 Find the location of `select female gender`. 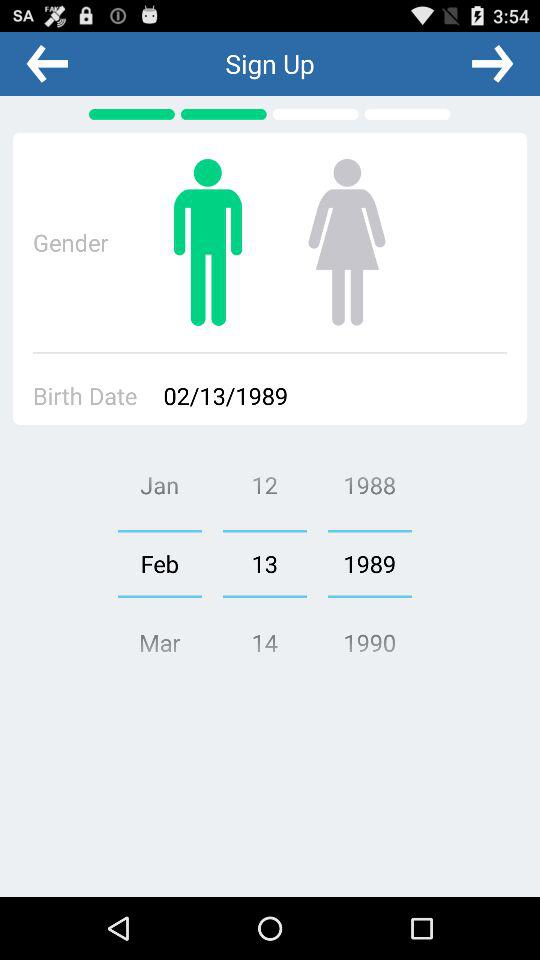

select female gender is located at coordinates (346, 242).